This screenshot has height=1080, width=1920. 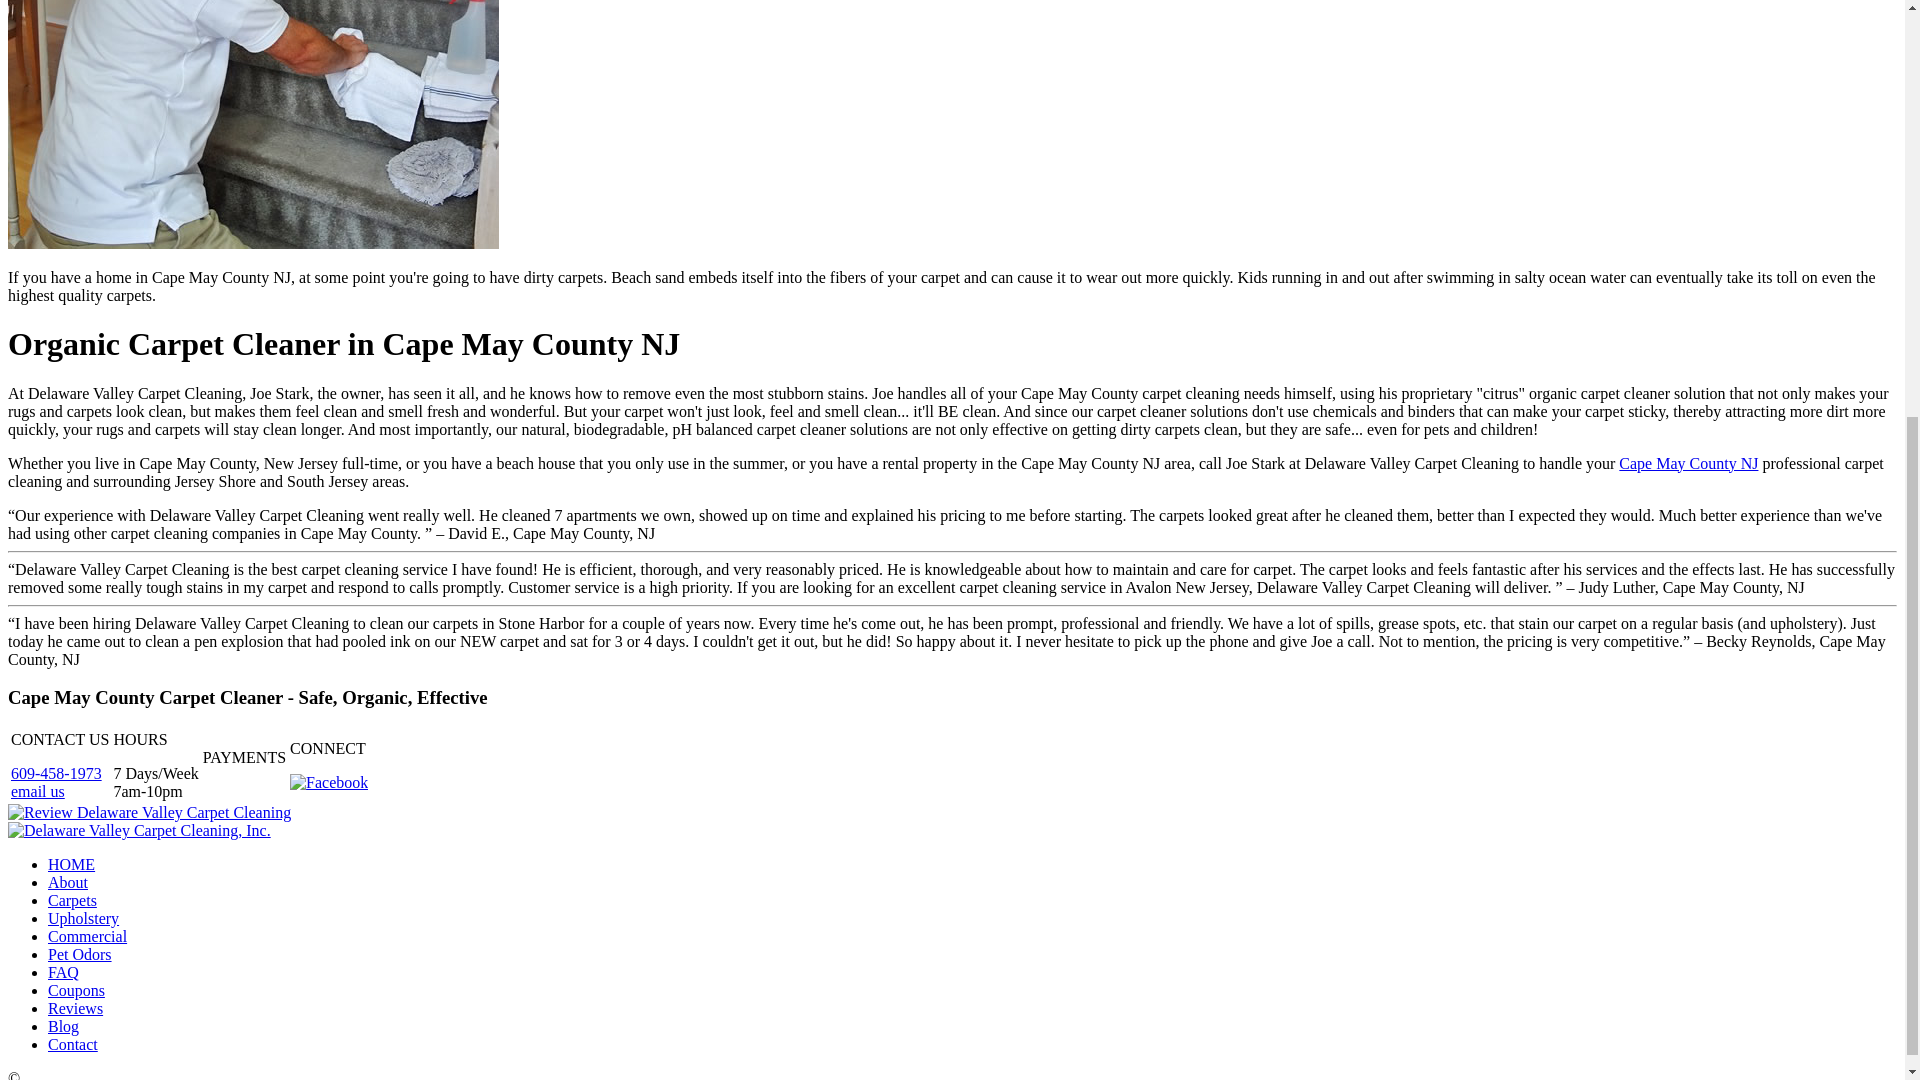 I want to click on 609-458-1973, so click(x=56, y=772).